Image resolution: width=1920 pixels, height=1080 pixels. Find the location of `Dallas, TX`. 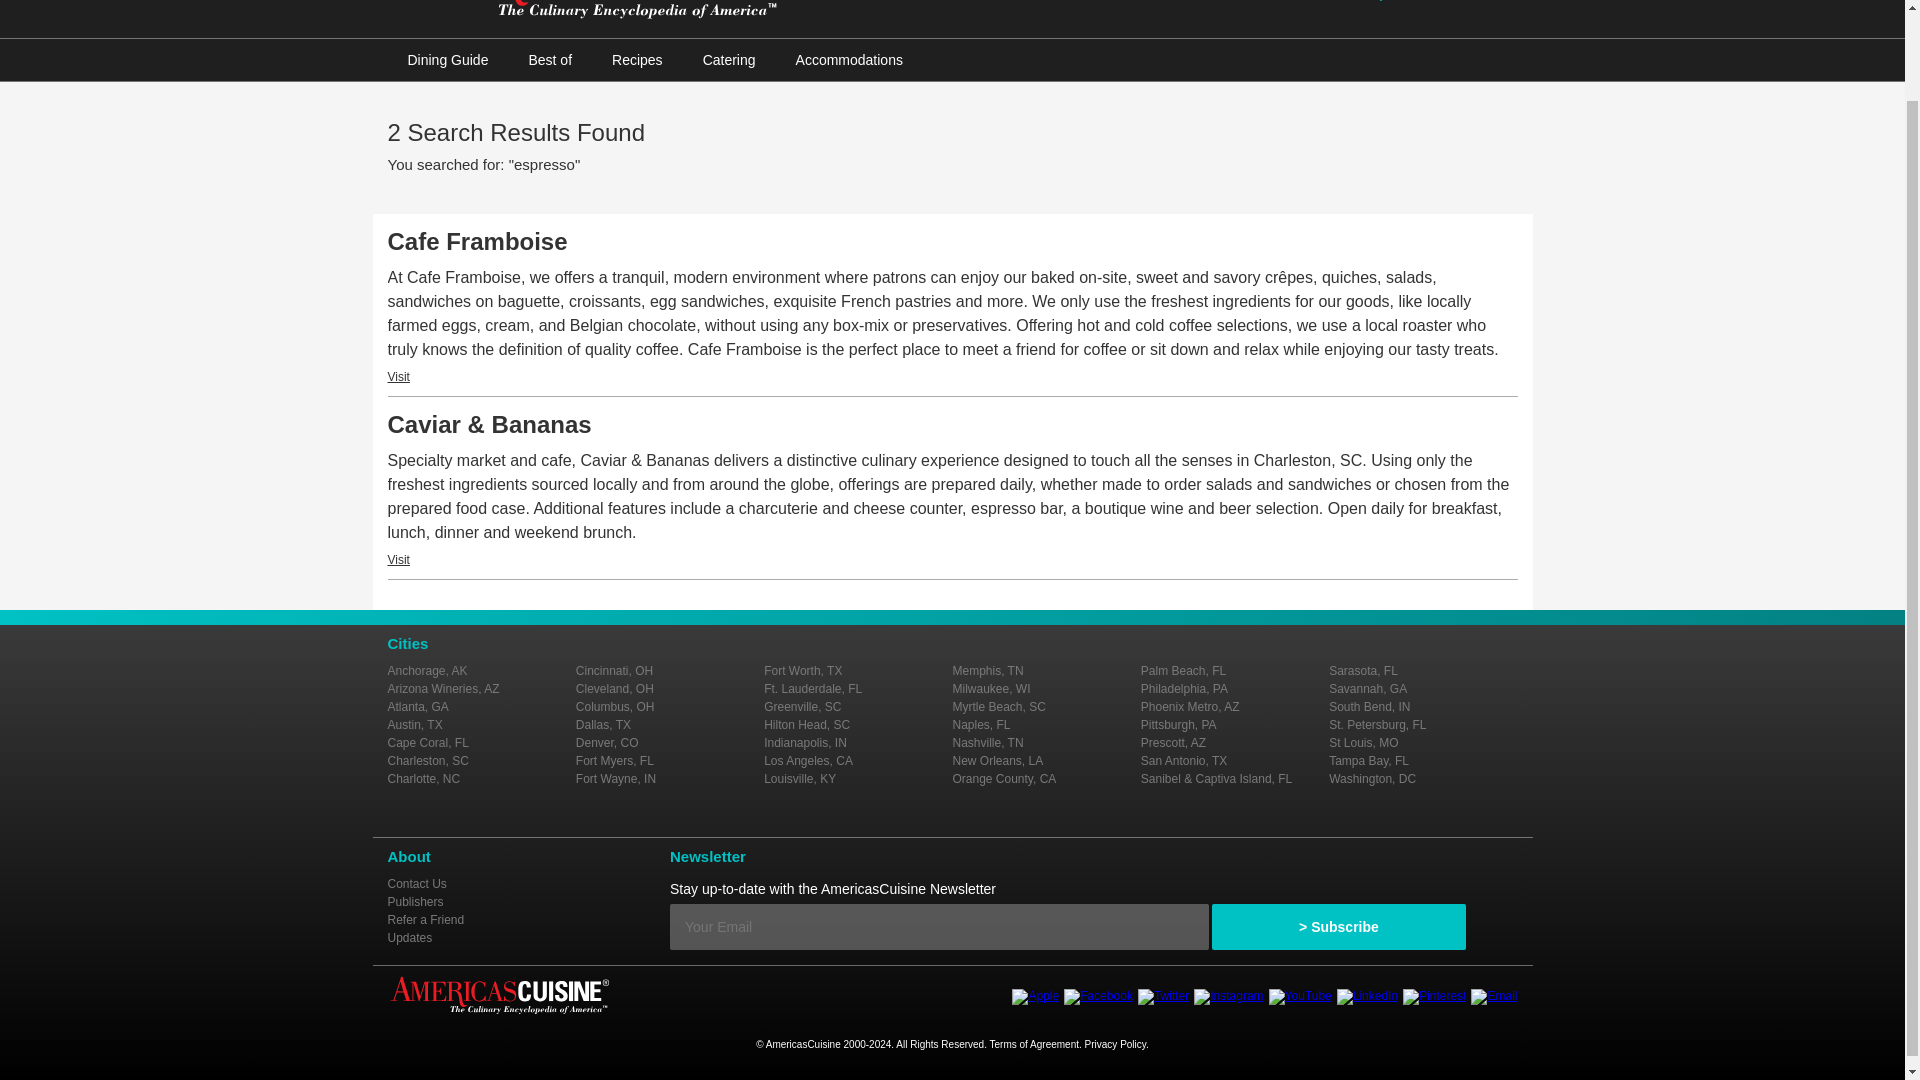

Dallas, TX is located at coordinates (604, 725).